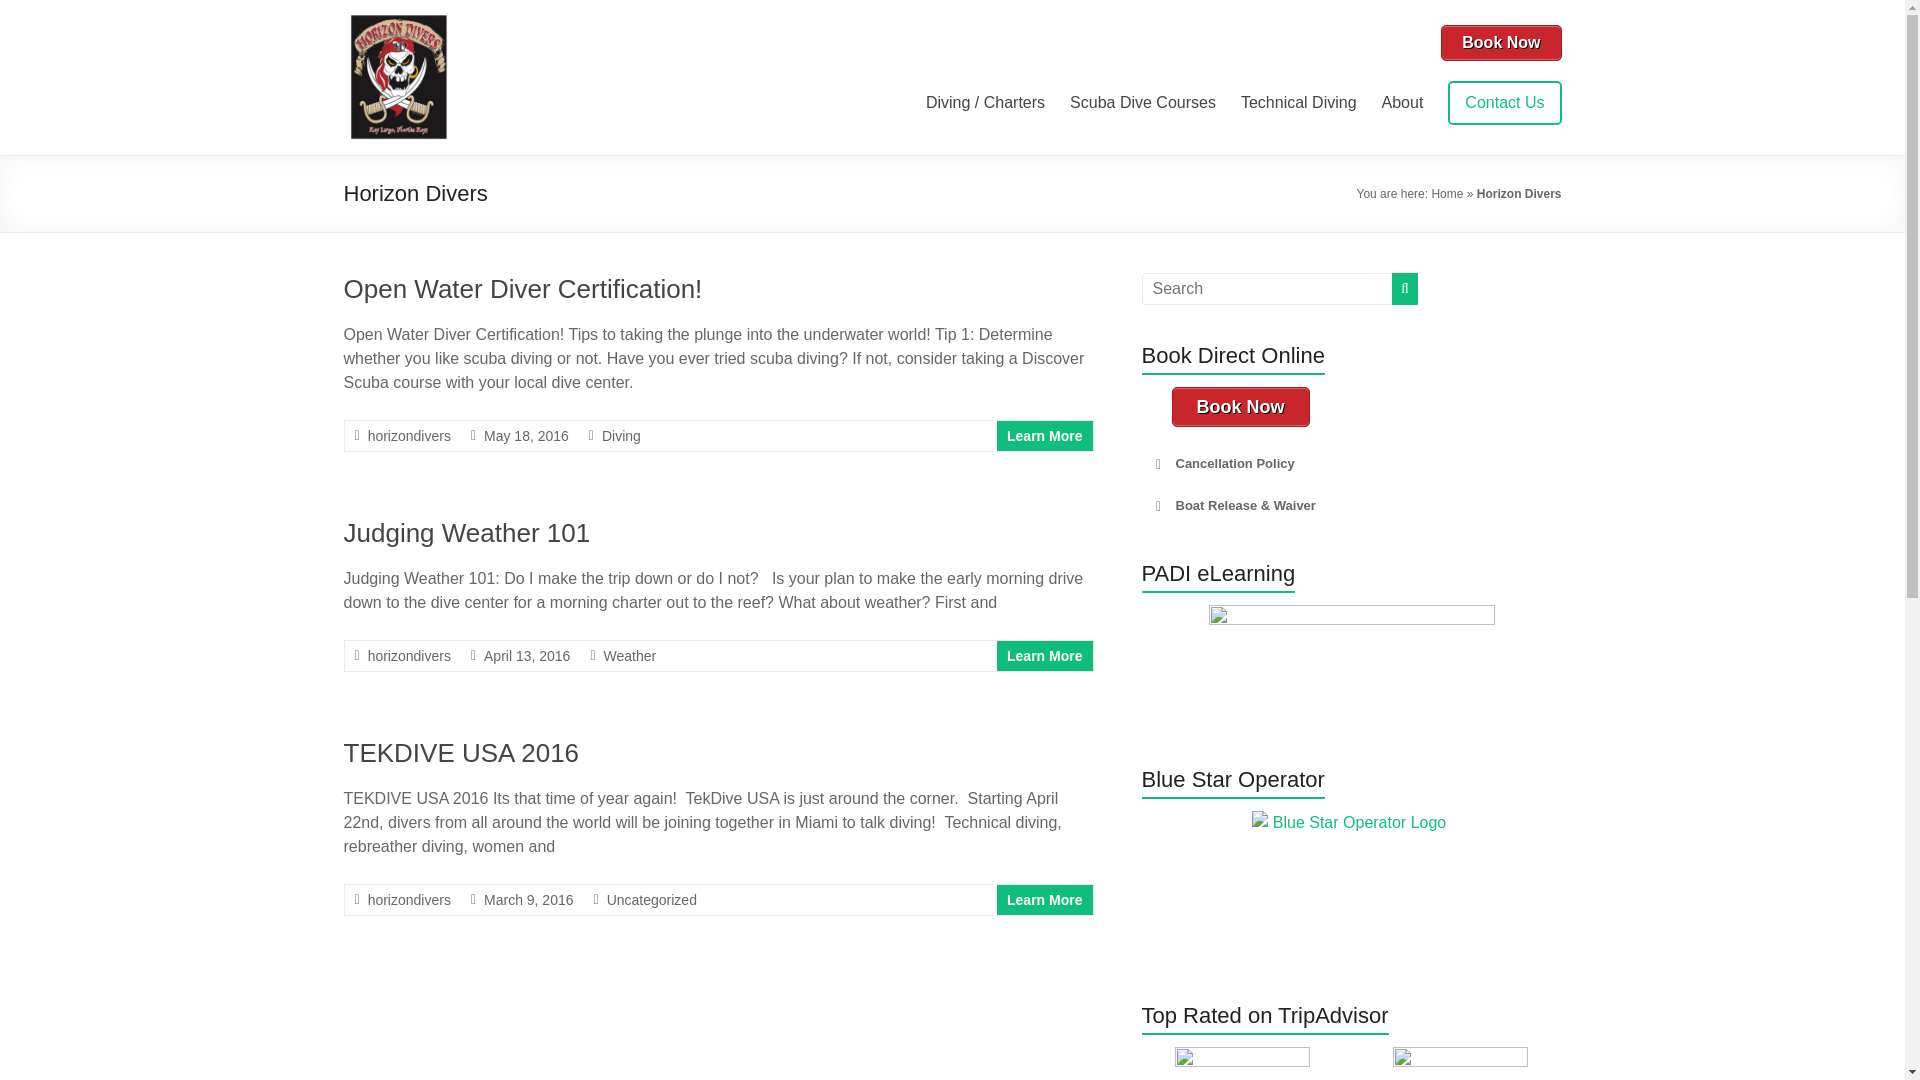 This screenshot has width=1920, height=1080. Describe the element at coordinates (1500, 42) in the screenshot. I see `Book Now` at that location.